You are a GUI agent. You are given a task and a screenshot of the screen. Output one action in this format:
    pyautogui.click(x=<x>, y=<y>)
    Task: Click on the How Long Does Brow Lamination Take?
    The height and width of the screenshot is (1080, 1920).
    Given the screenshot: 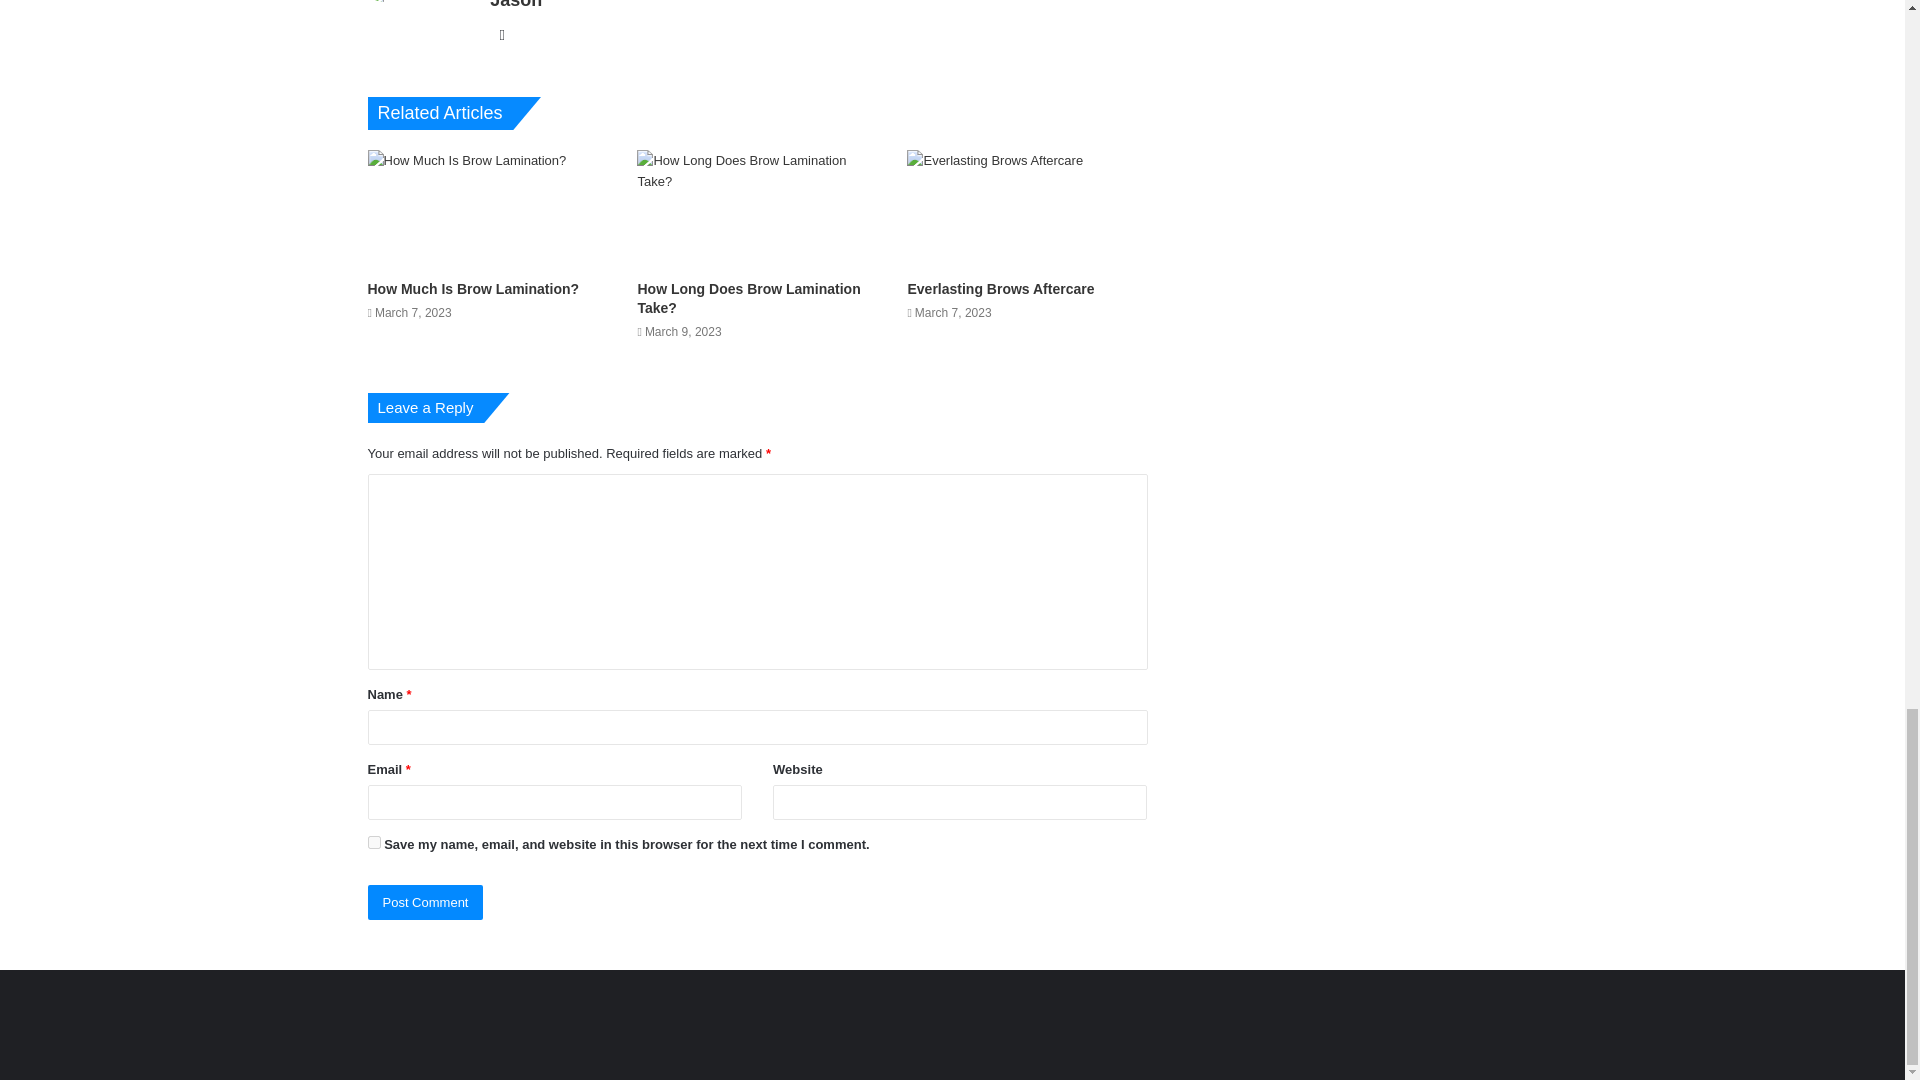 What is the action you would take?
    pyautogui.click(x=748, y=298)
    